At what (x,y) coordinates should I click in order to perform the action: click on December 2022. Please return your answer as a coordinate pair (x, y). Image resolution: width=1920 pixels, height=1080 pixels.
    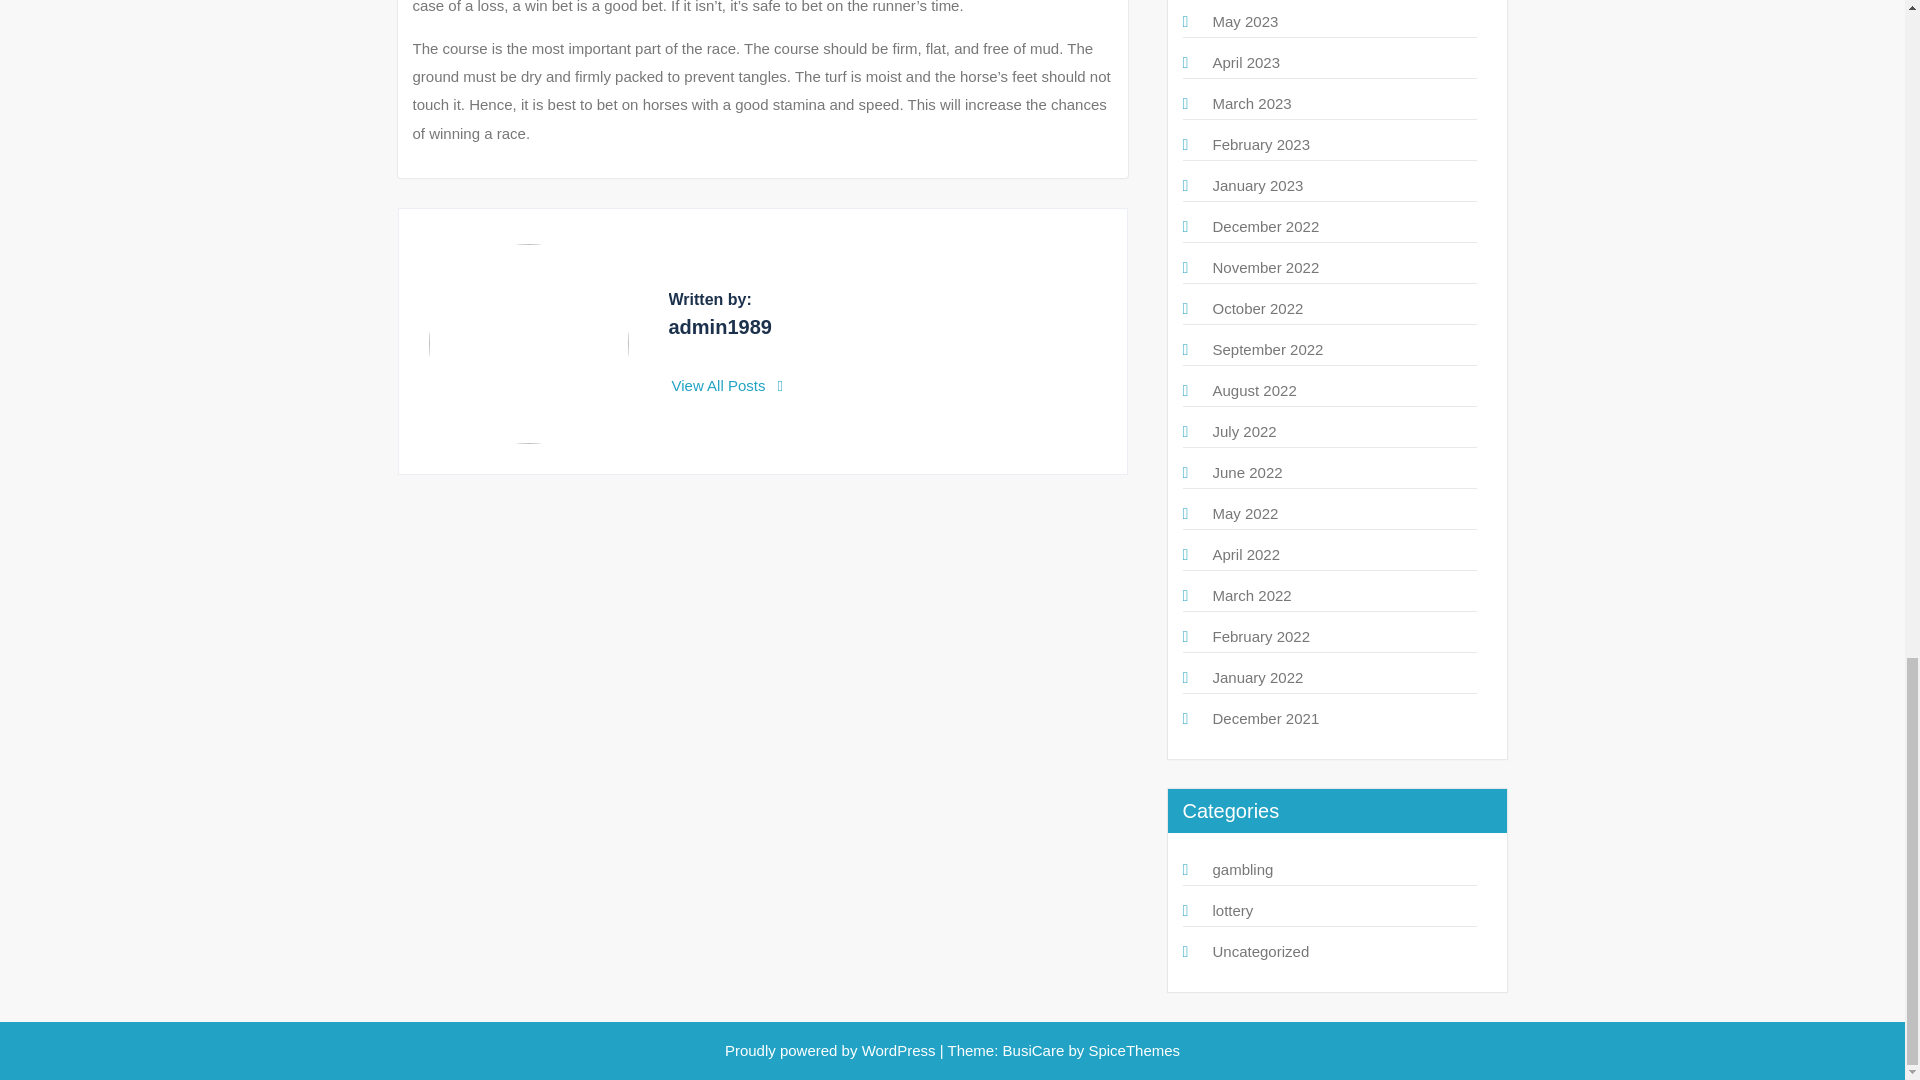
    Looking at the image, I should click on (1265, 226).